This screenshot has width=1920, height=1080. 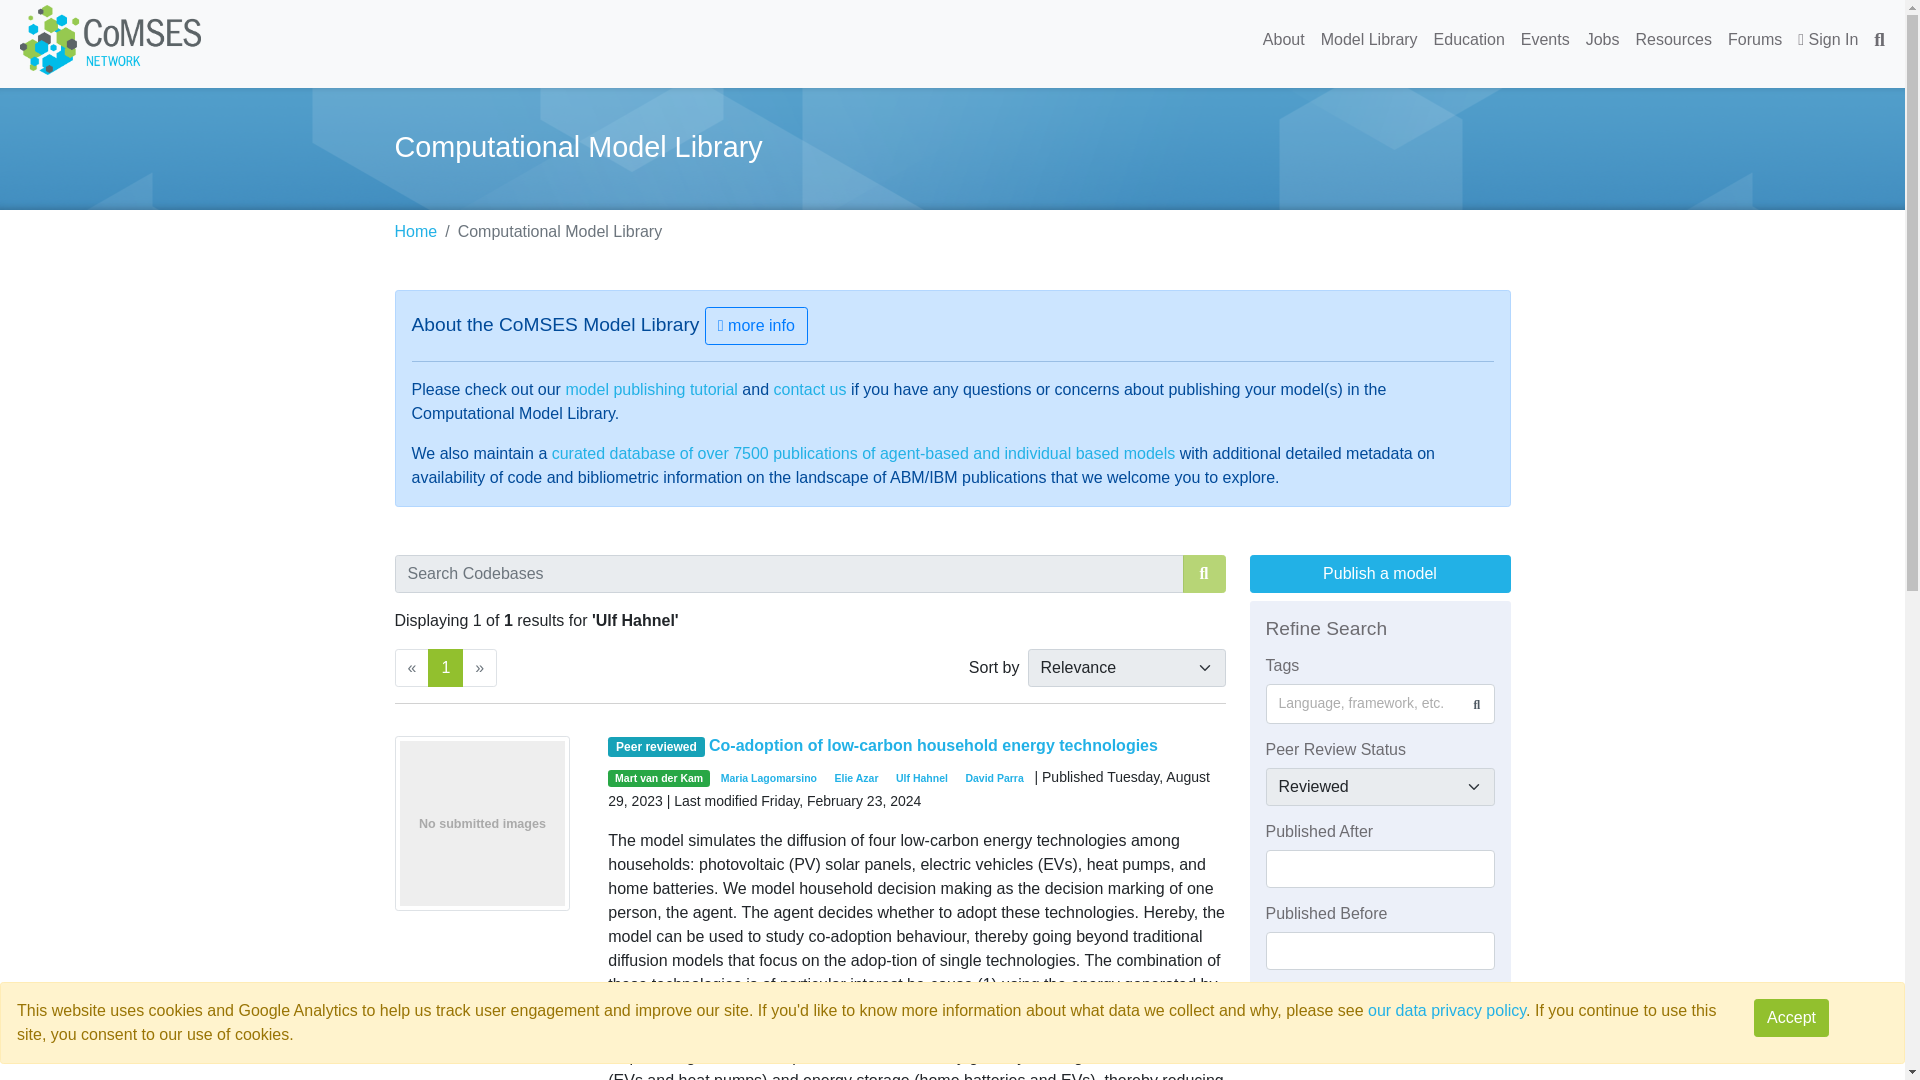 What do you see at coordinates (659, 779) in the screenshot?
I see `Mart van der Kam` at bounding box center [659, 779].